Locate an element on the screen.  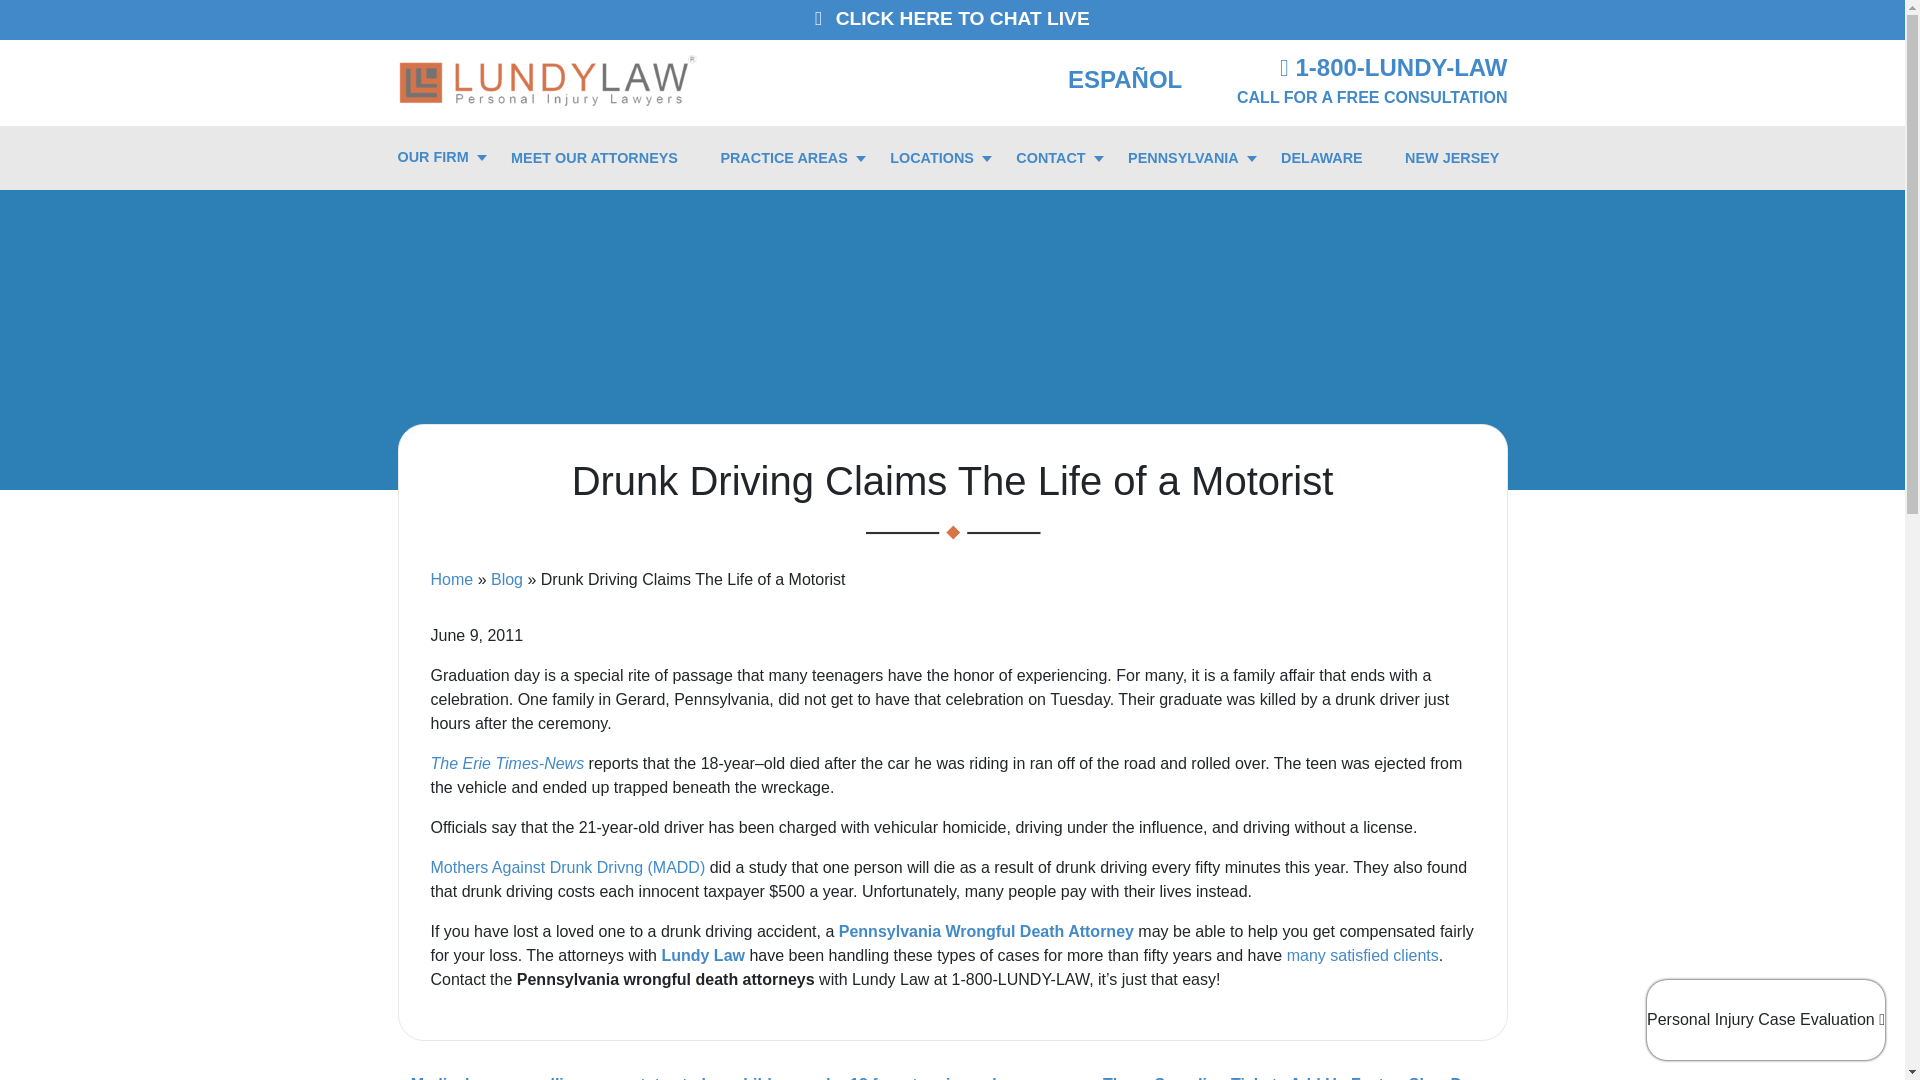
Lundy Law Personal Injury Lawyers Logo is located at coordinates (548, 79).